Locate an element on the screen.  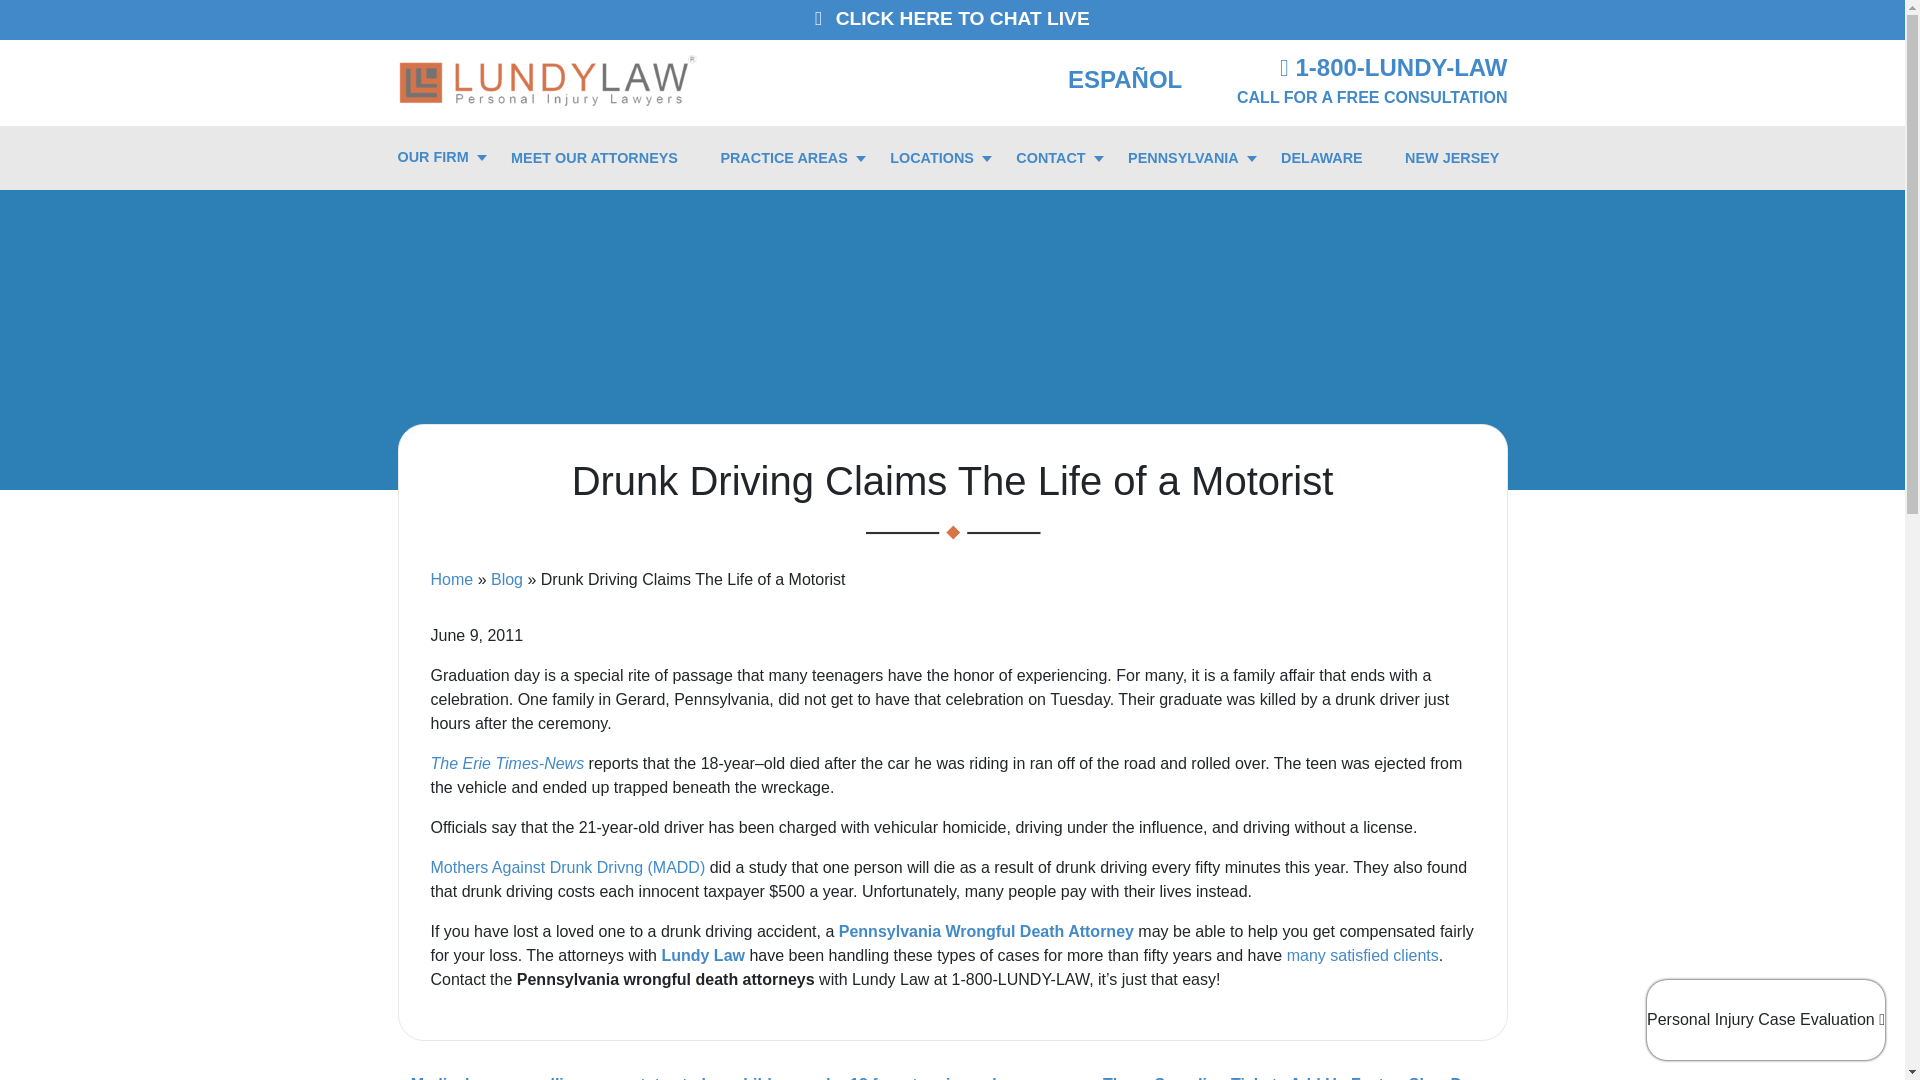
Lundy Law Personal Injury Lawyers Logo is located at coordinates (548, 79).